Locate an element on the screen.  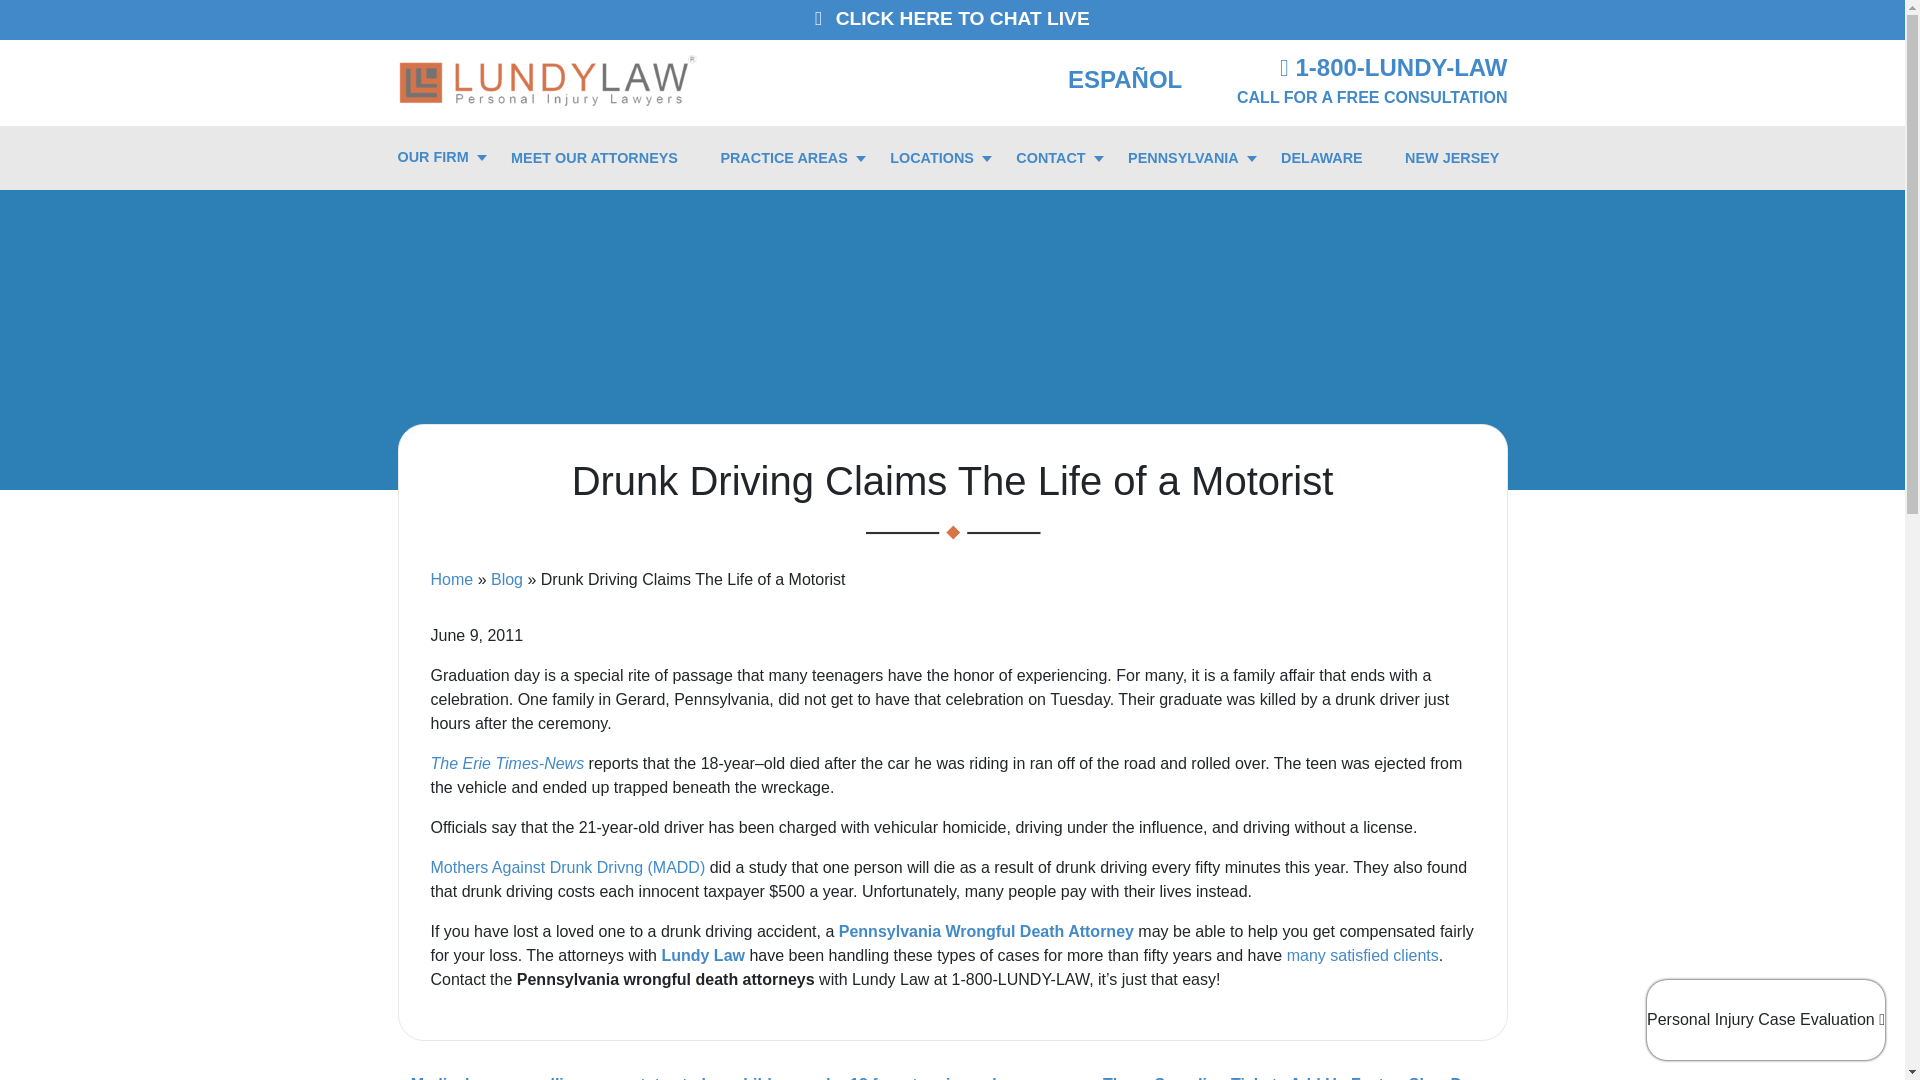
Lundy Law Personal Injury Lawyers Logo is located at coordinates (548, 79).